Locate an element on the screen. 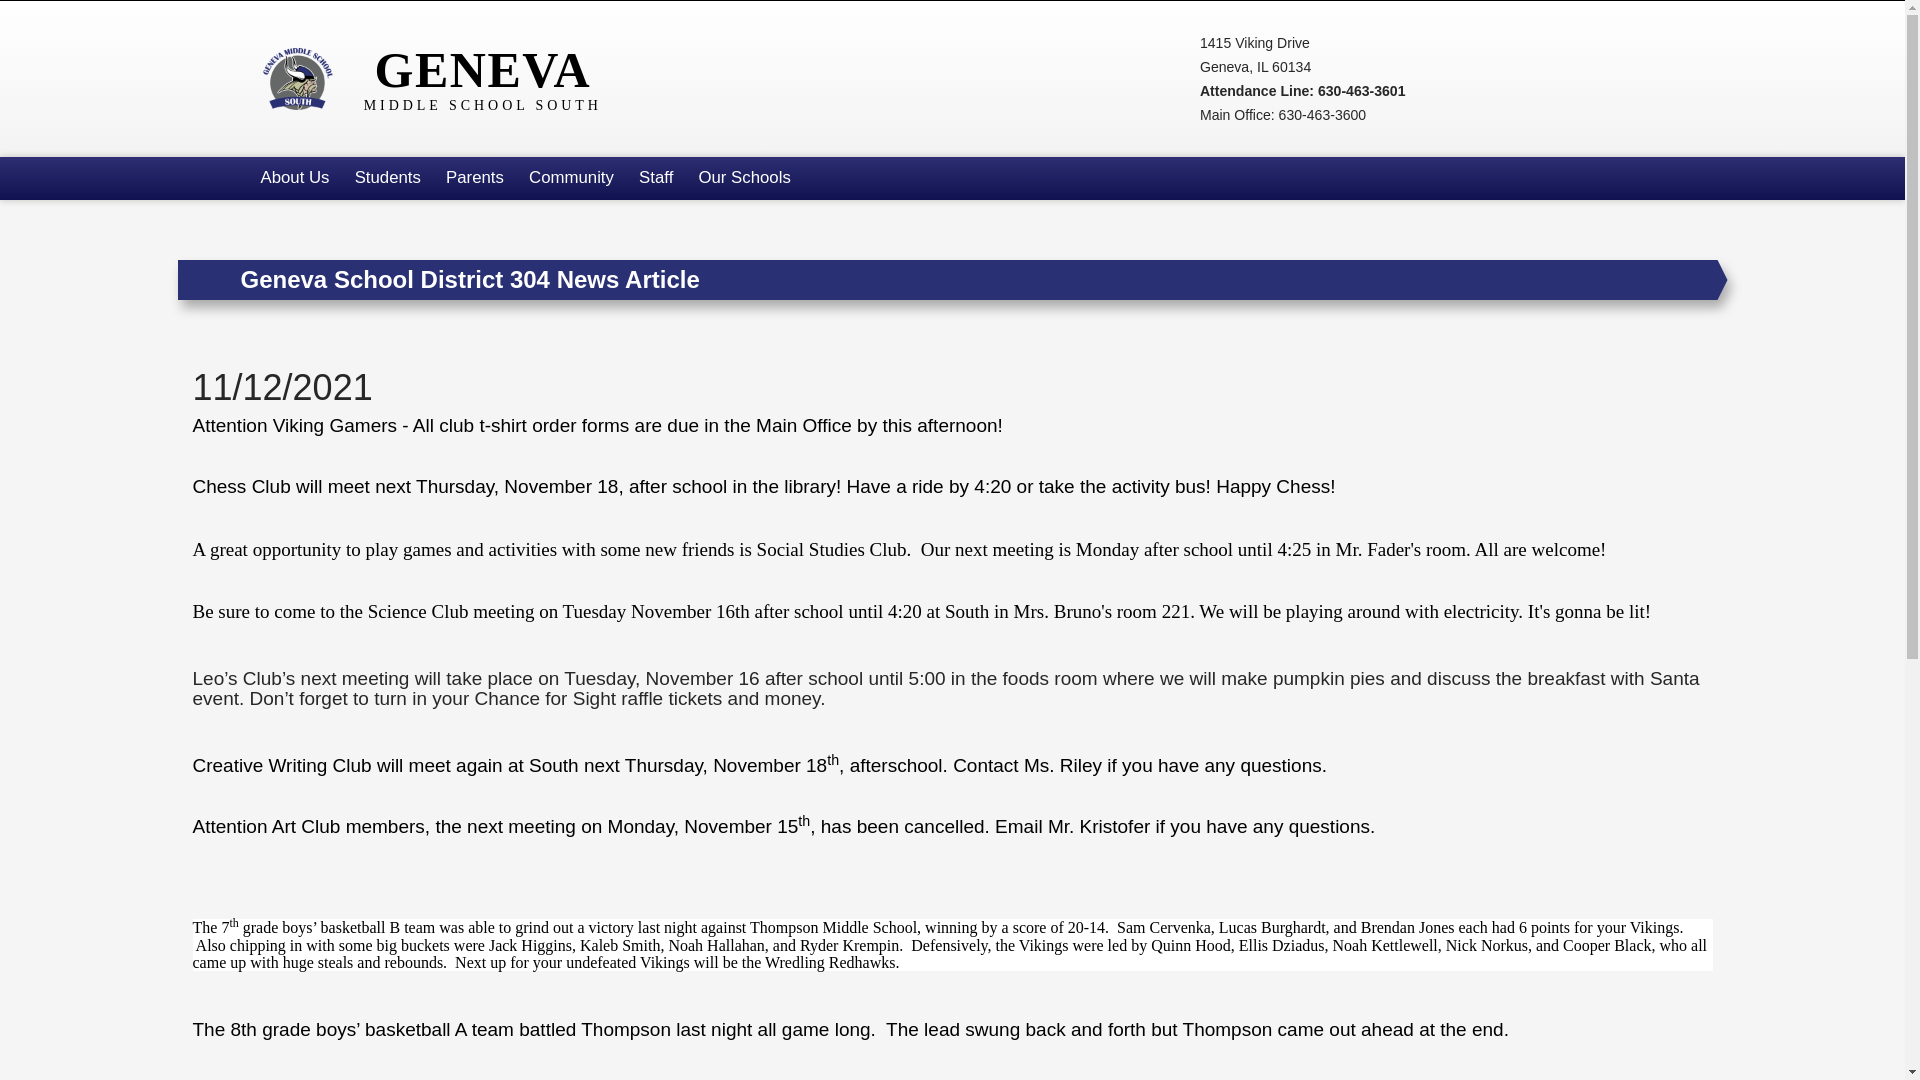 Image resolution: width=1920 pixels, height=1080 pixels. About Us is located at coordinates (442, 78).